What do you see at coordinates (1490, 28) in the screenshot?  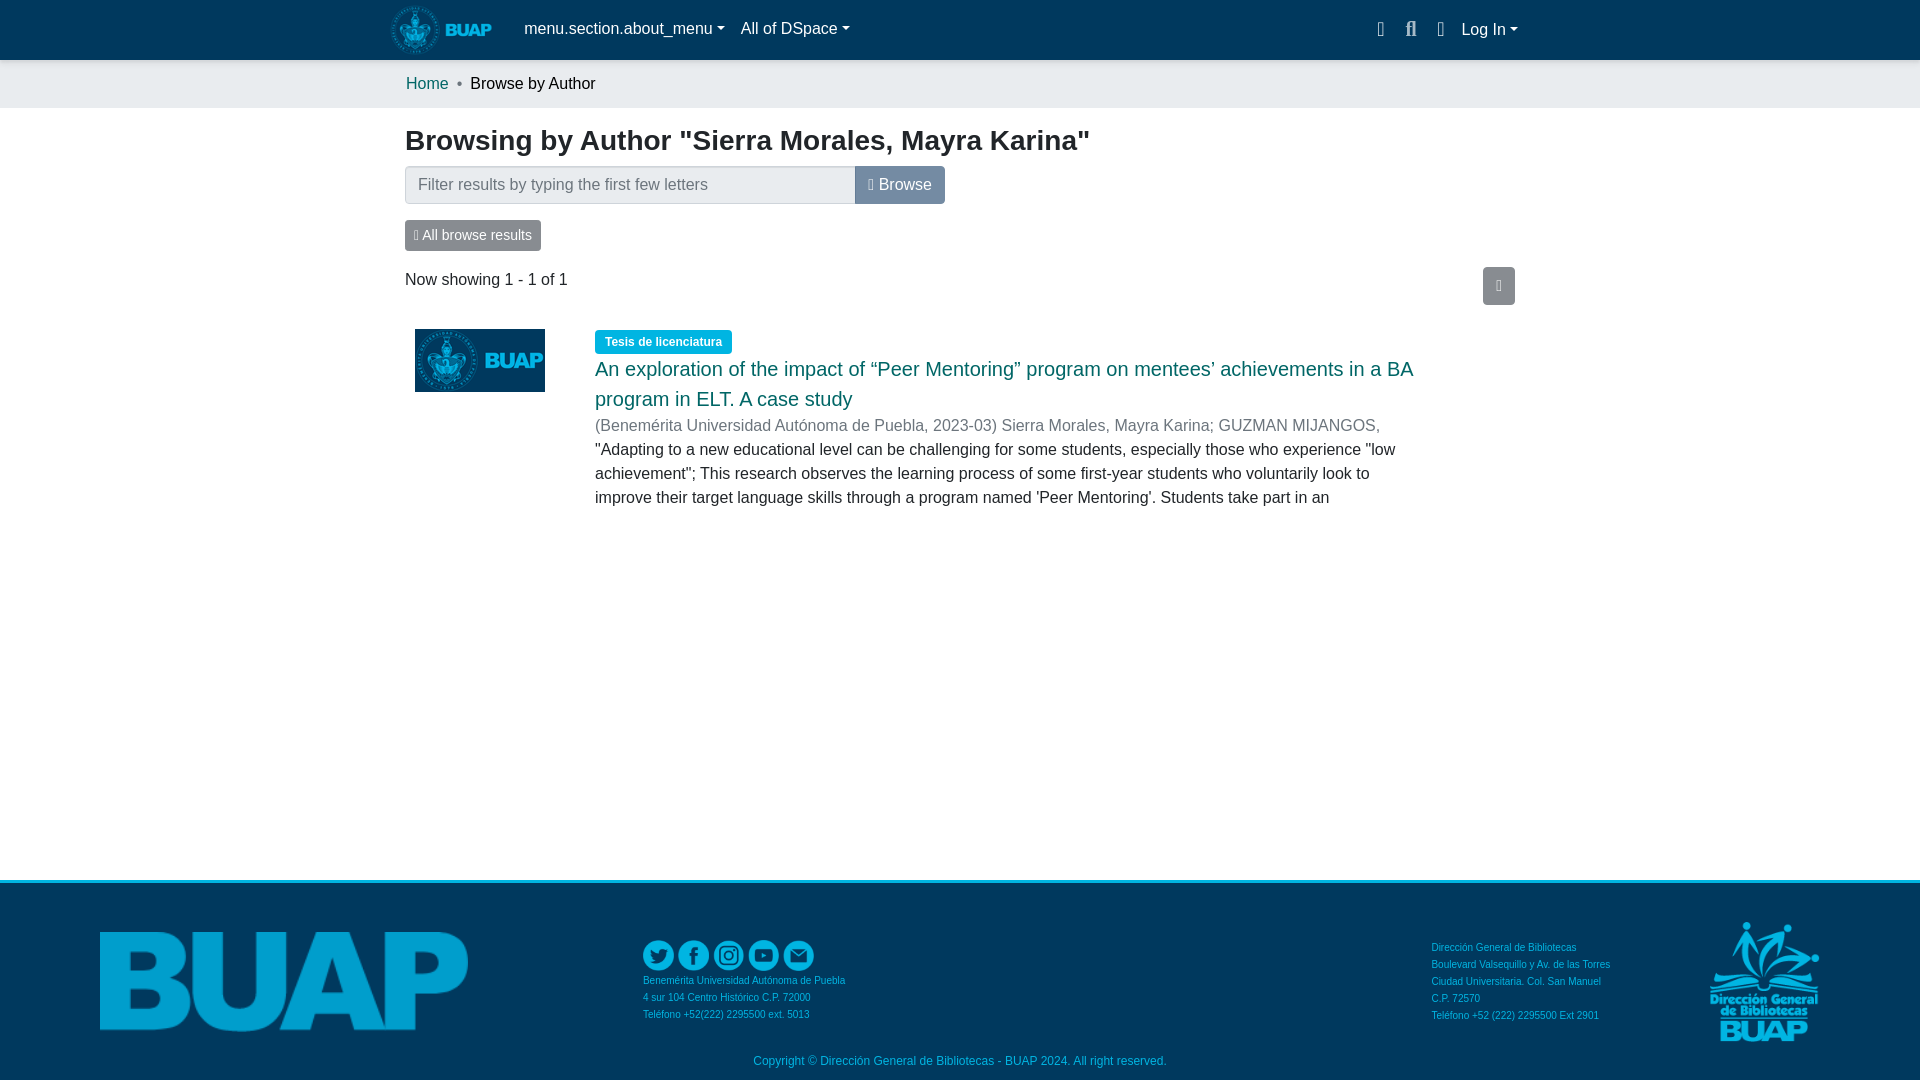 I see `Log In` at bounding box center [1490, 28].